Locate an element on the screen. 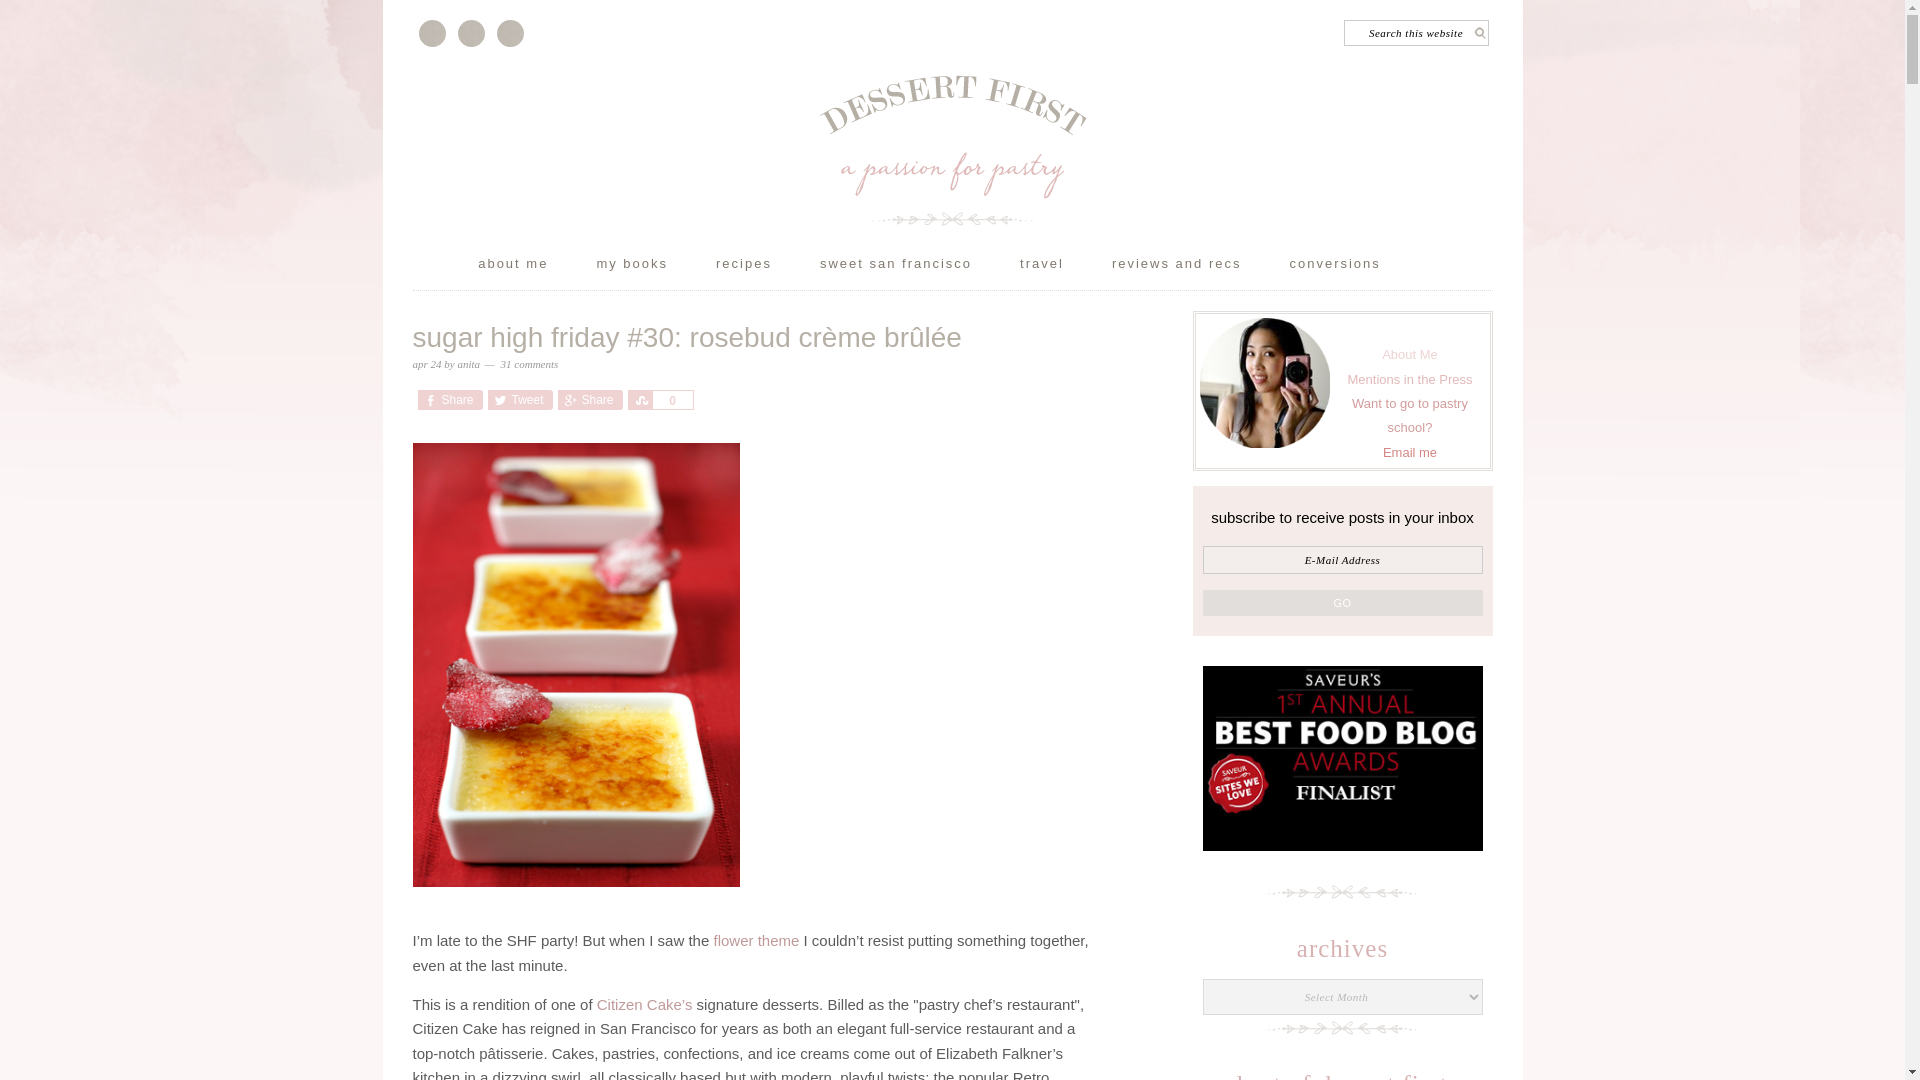 The image size is (1920, 1080). sweet san francisco is located at coordinates (918, 268).